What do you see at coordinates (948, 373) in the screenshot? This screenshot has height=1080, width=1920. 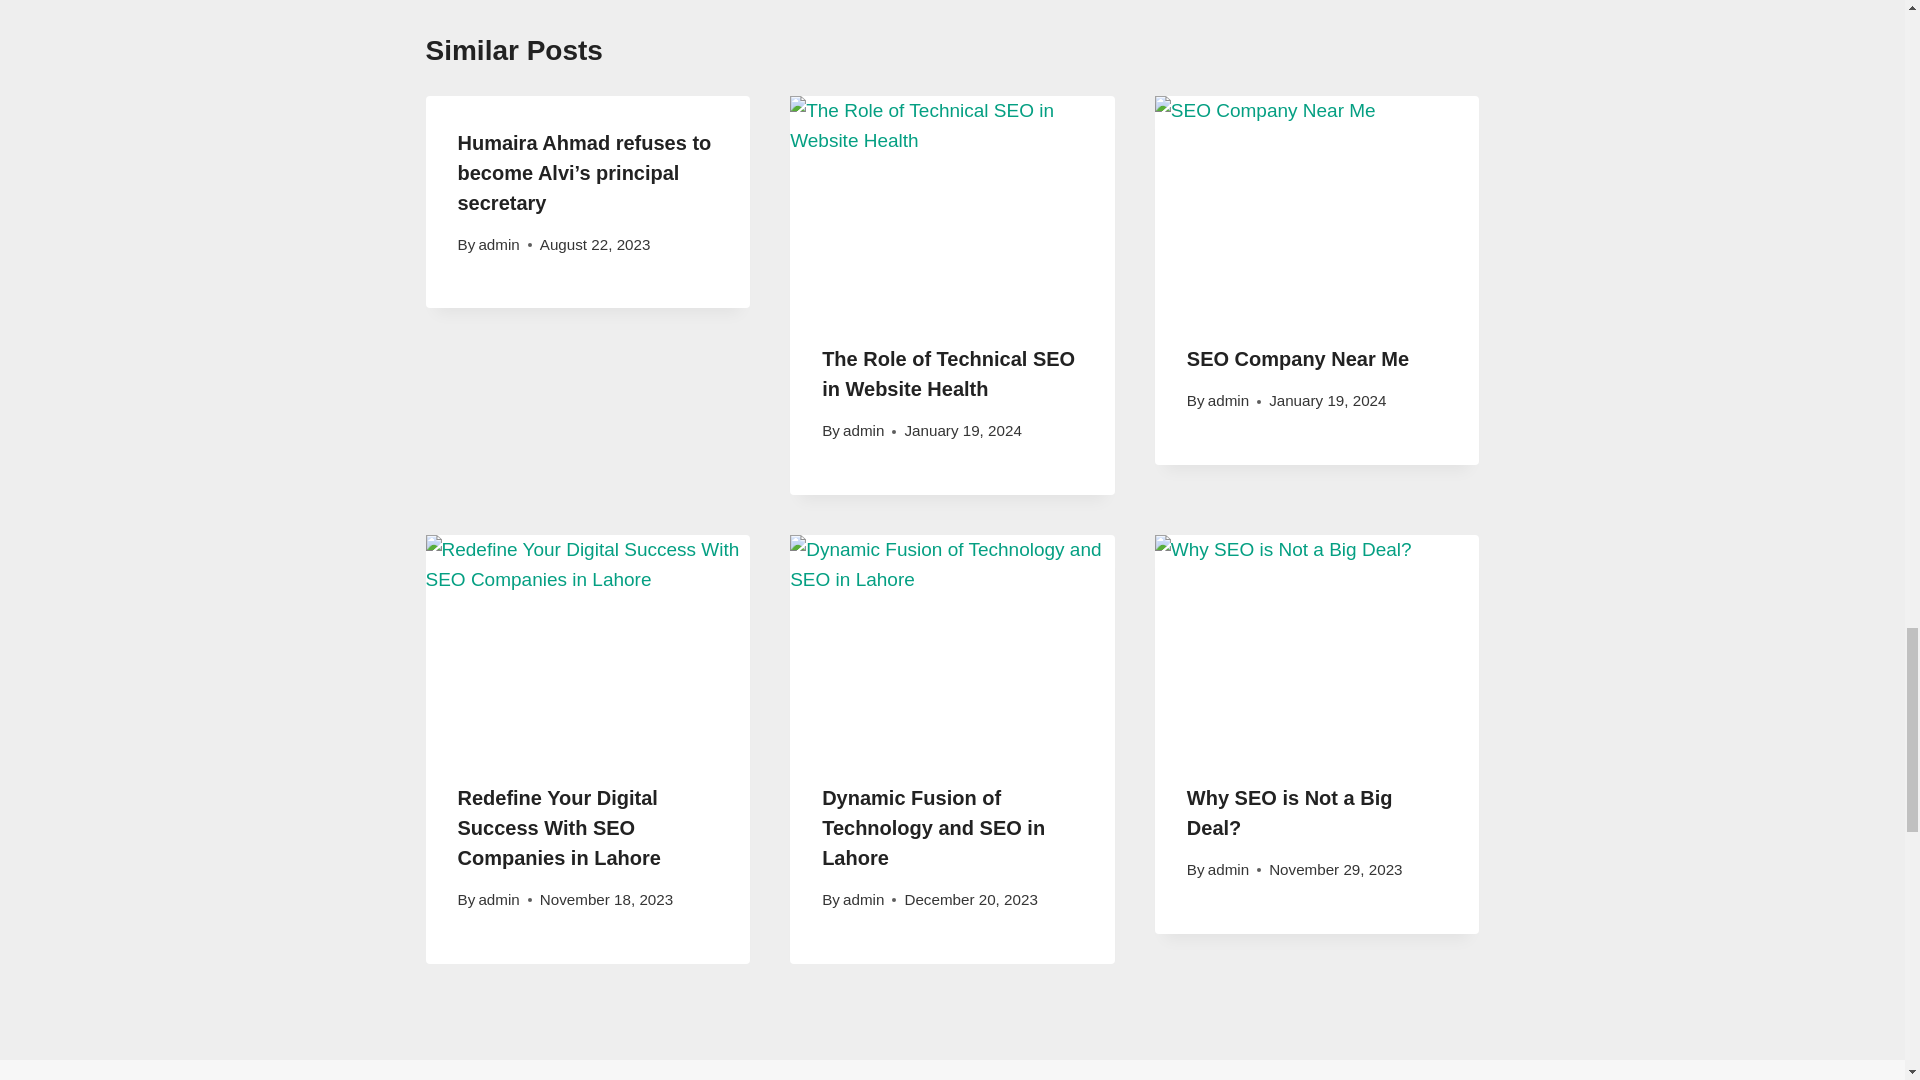 I see `The Role of Technical SEO in Website Health` at bounding box center [948, 373].